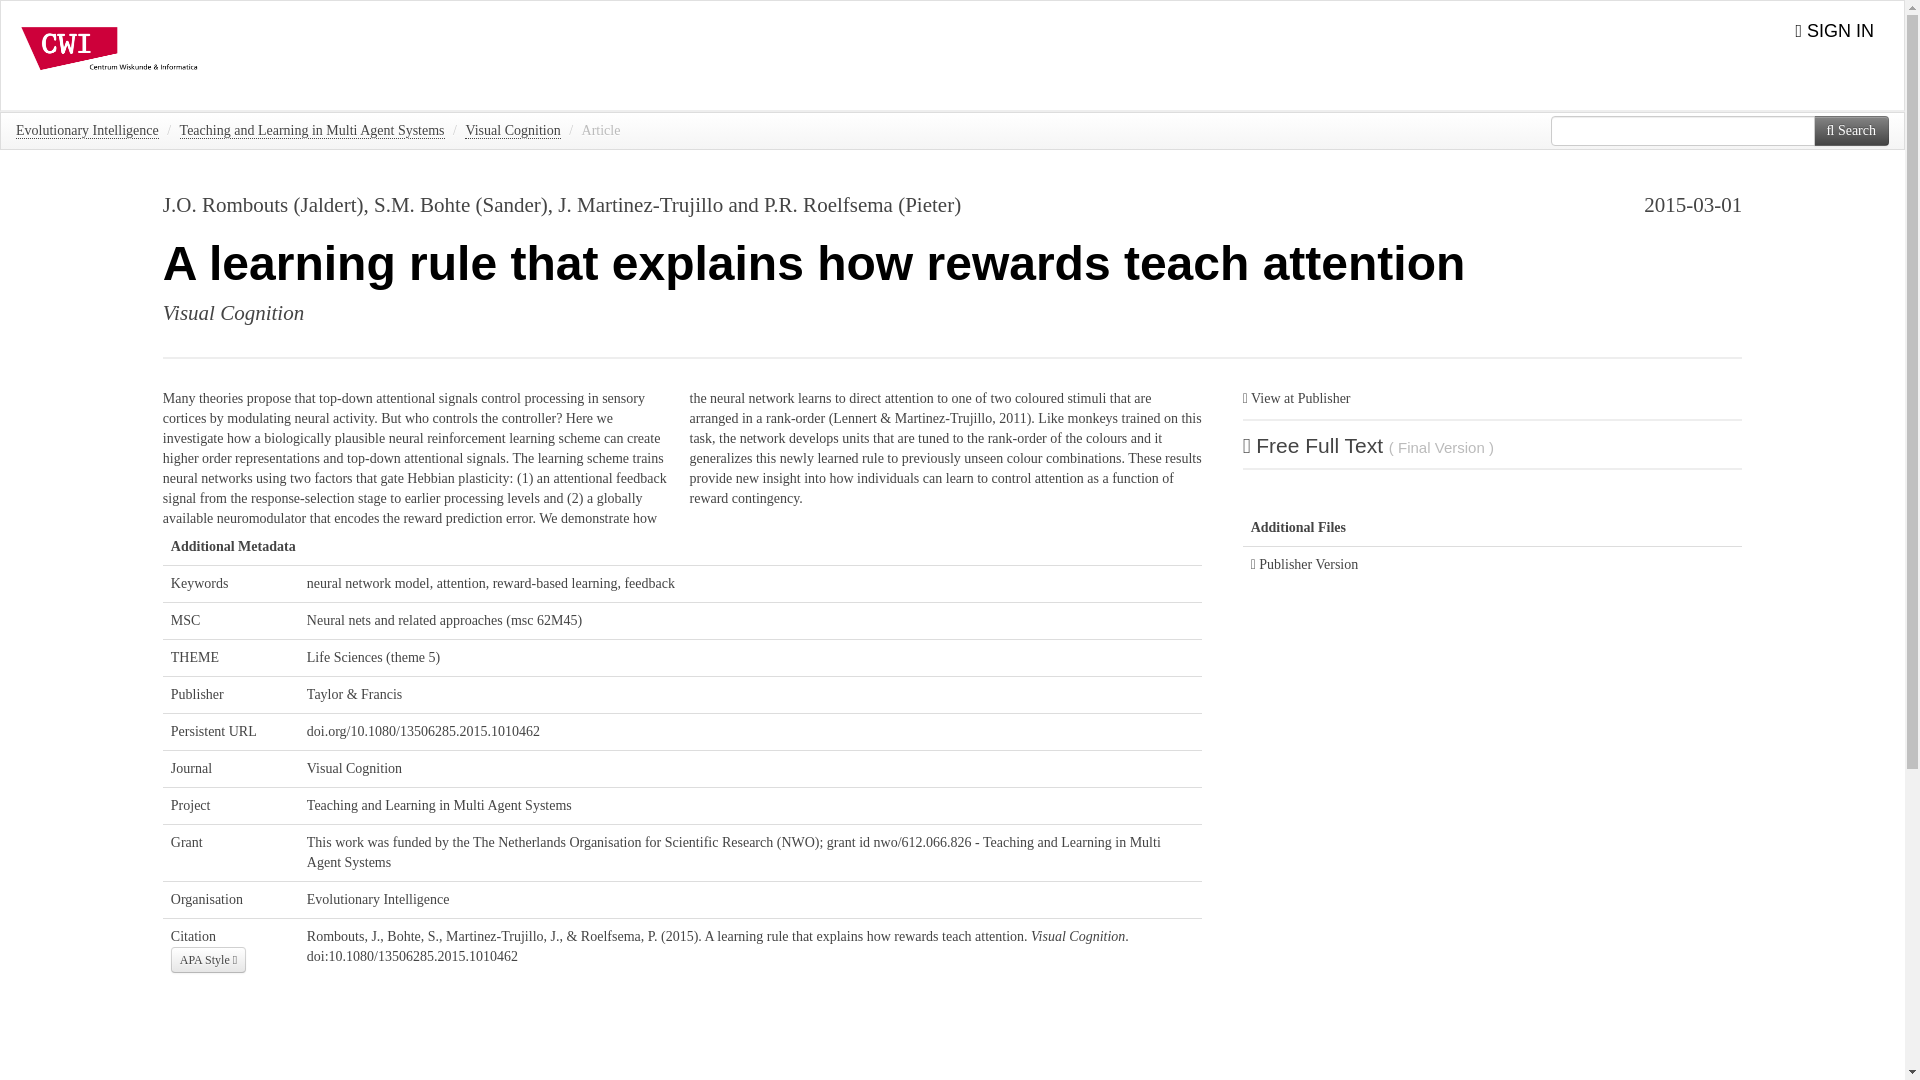 The width and height of the screenshot is (1920, 1080). I want to click on APA Style, so click(208, 960).